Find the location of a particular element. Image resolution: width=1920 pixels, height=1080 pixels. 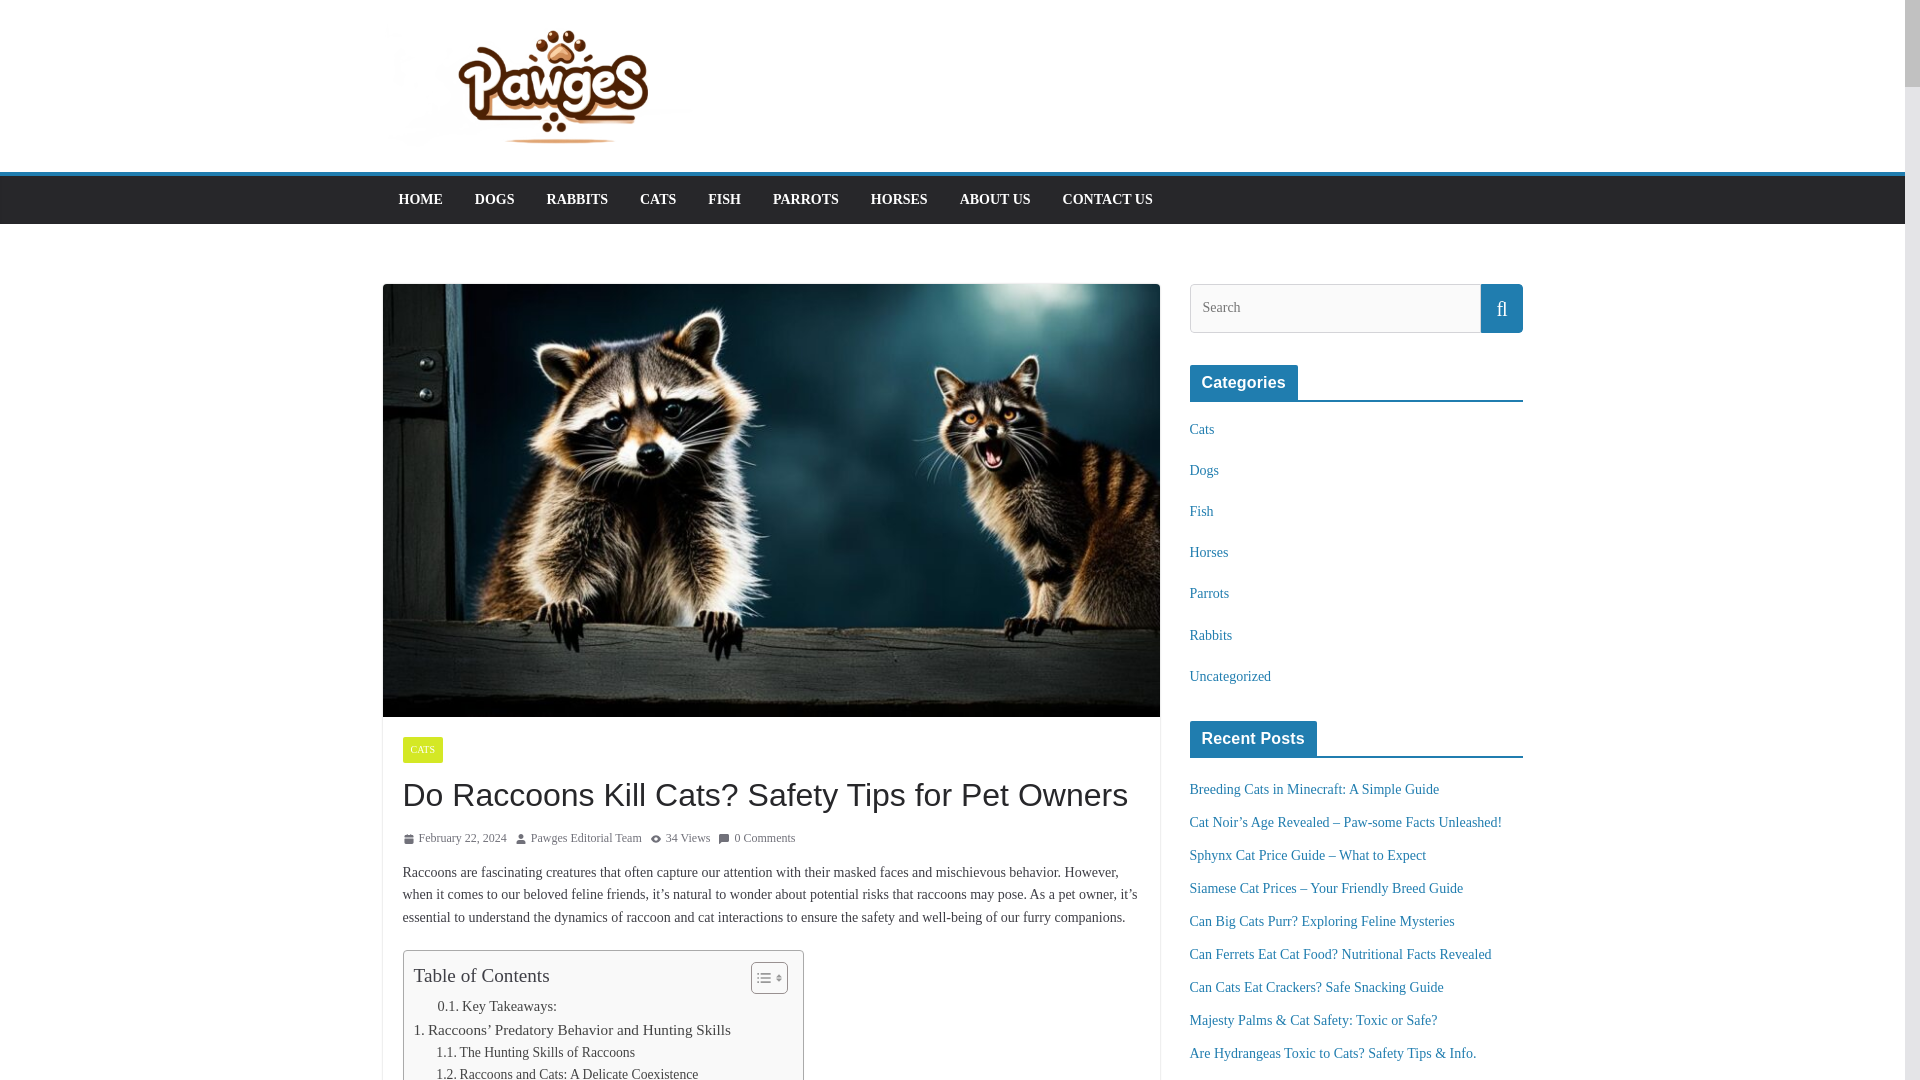

Key Takeaways: is located at coordinates (498, 1006).